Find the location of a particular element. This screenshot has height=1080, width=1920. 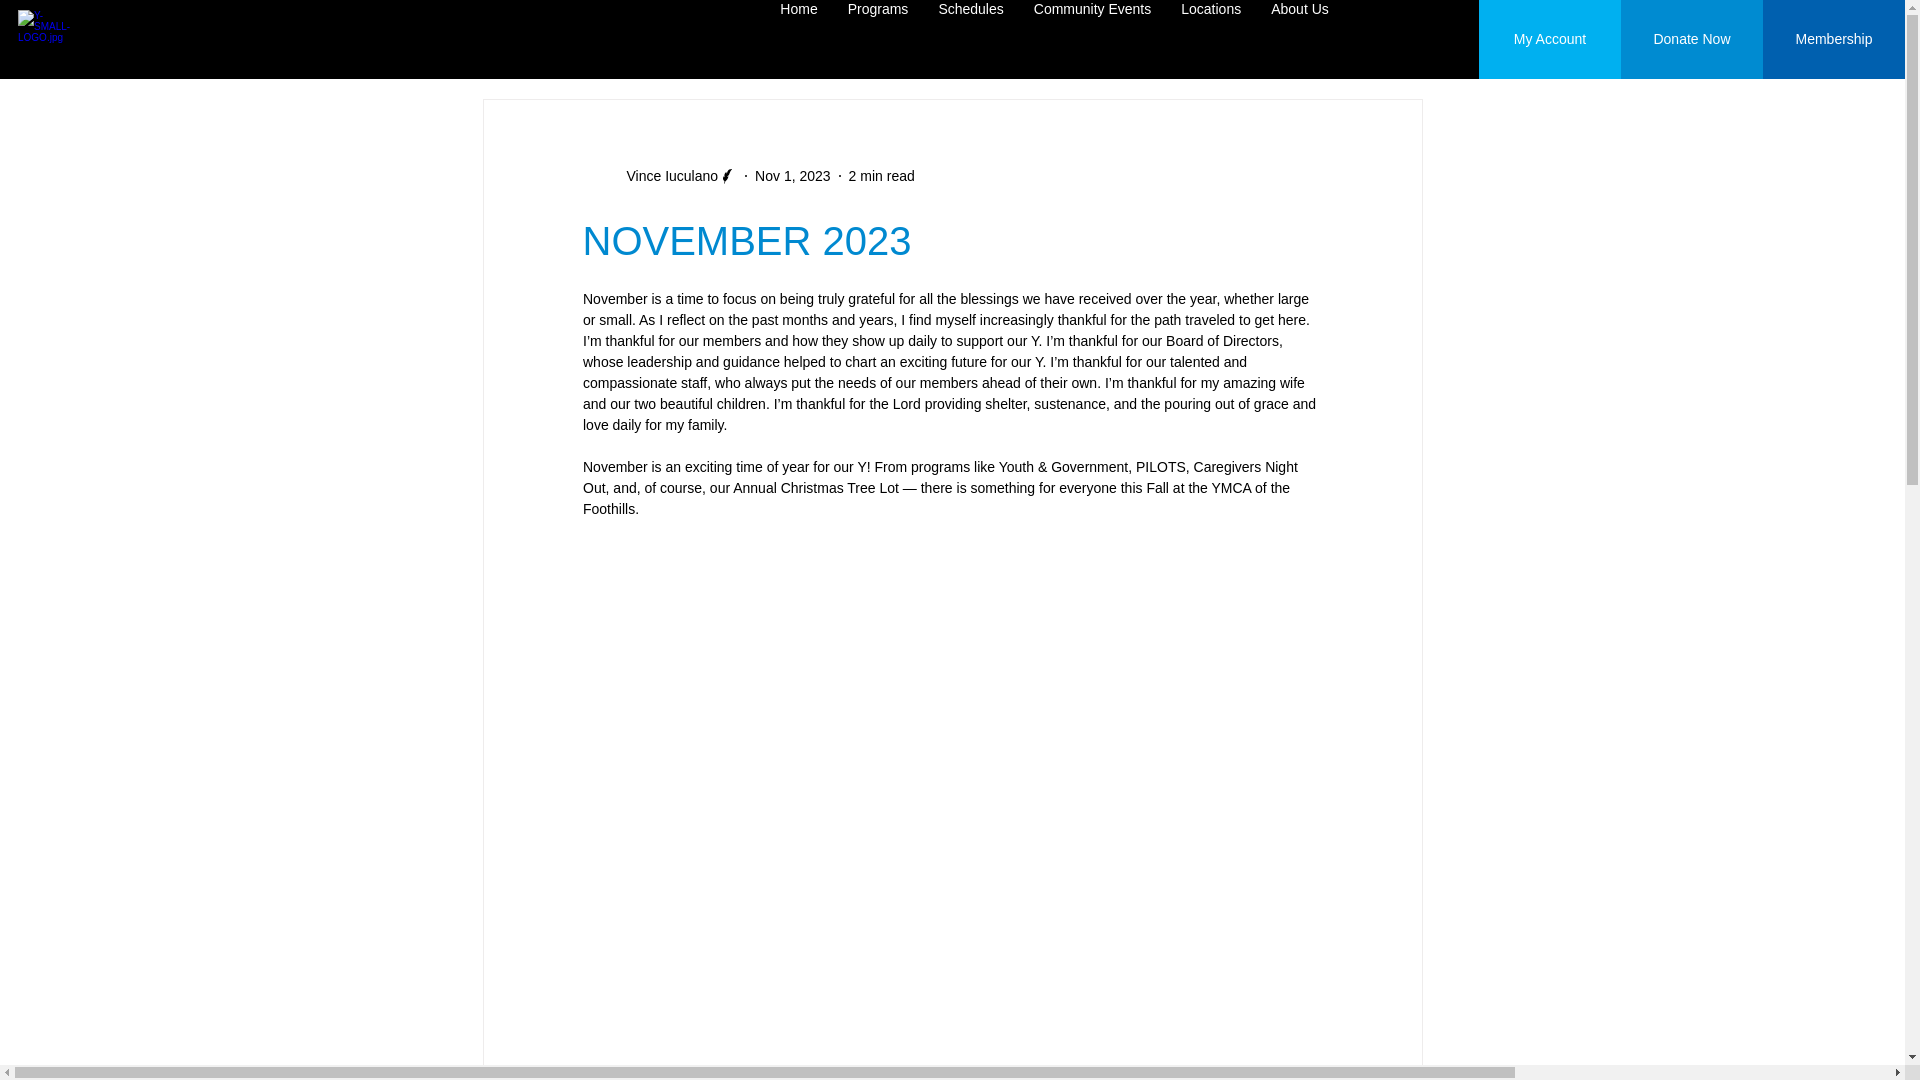

2 min read is located at coordinates (882, 176).